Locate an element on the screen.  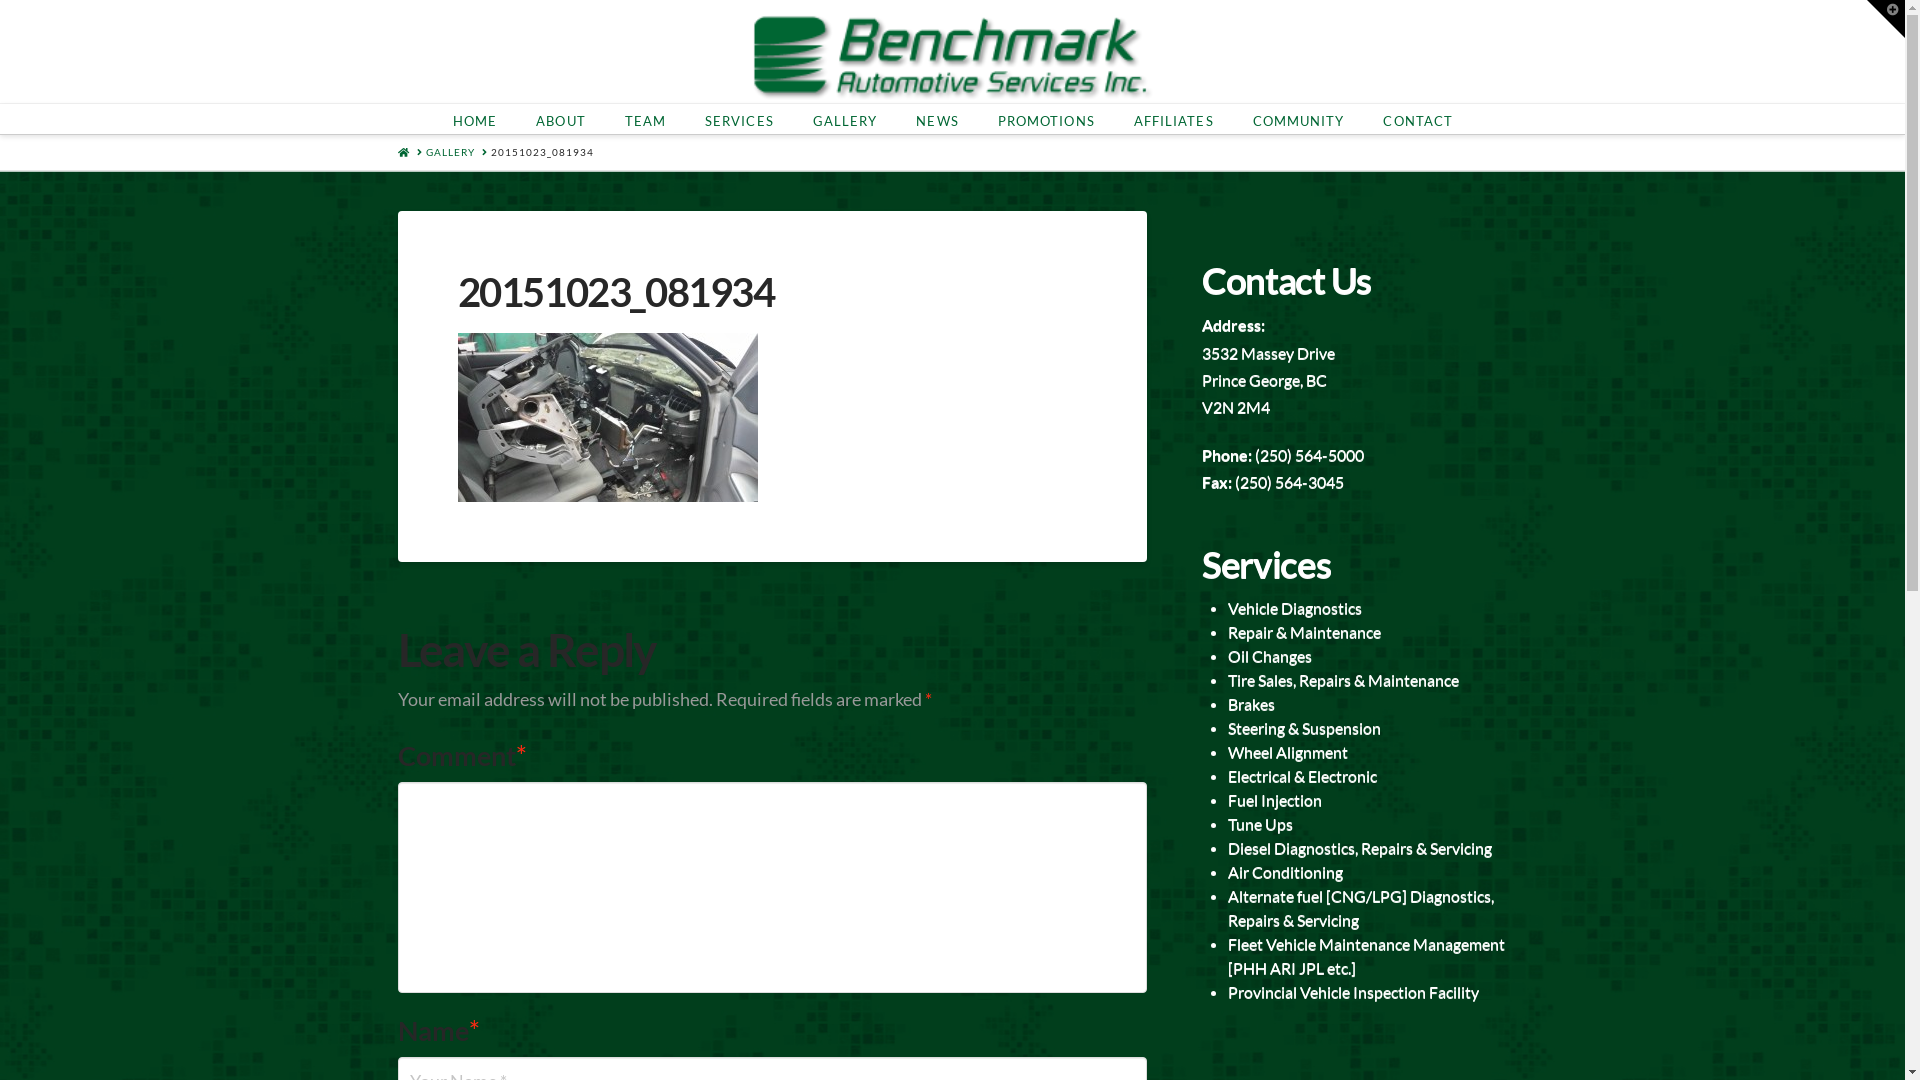
COMMUNITY is located at coordinates (1298, 119).